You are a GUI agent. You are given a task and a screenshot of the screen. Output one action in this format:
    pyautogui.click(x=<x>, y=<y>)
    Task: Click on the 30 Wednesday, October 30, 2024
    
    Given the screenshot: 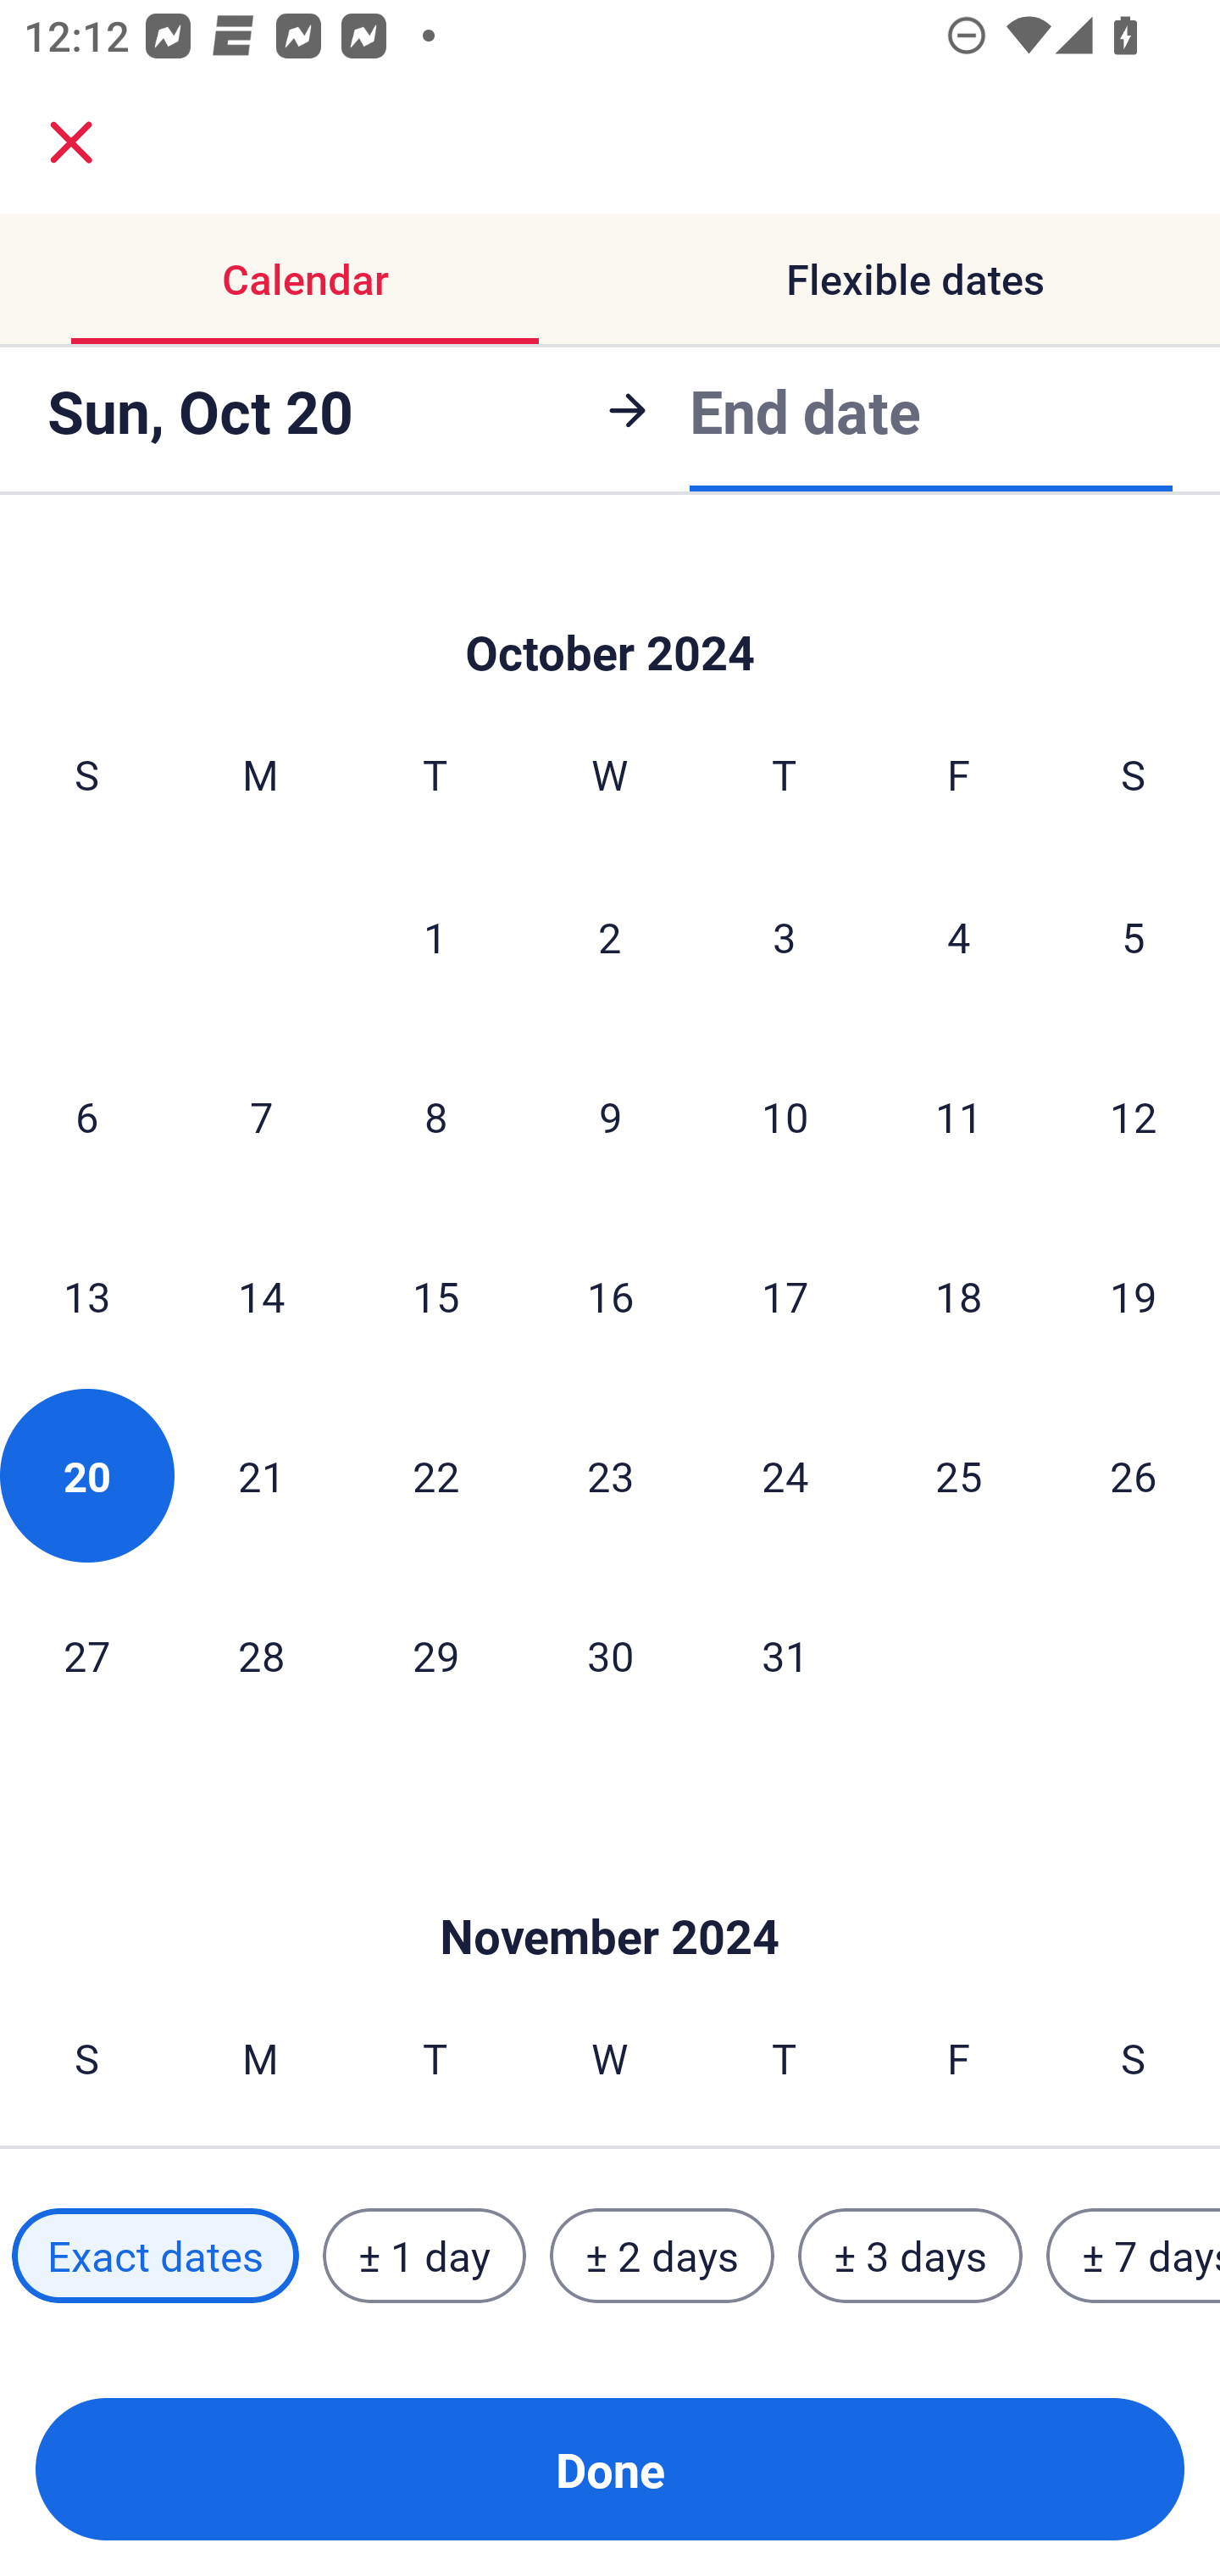 What is the action you would take?
    pyautogui.click(x=610, y=1655)
    